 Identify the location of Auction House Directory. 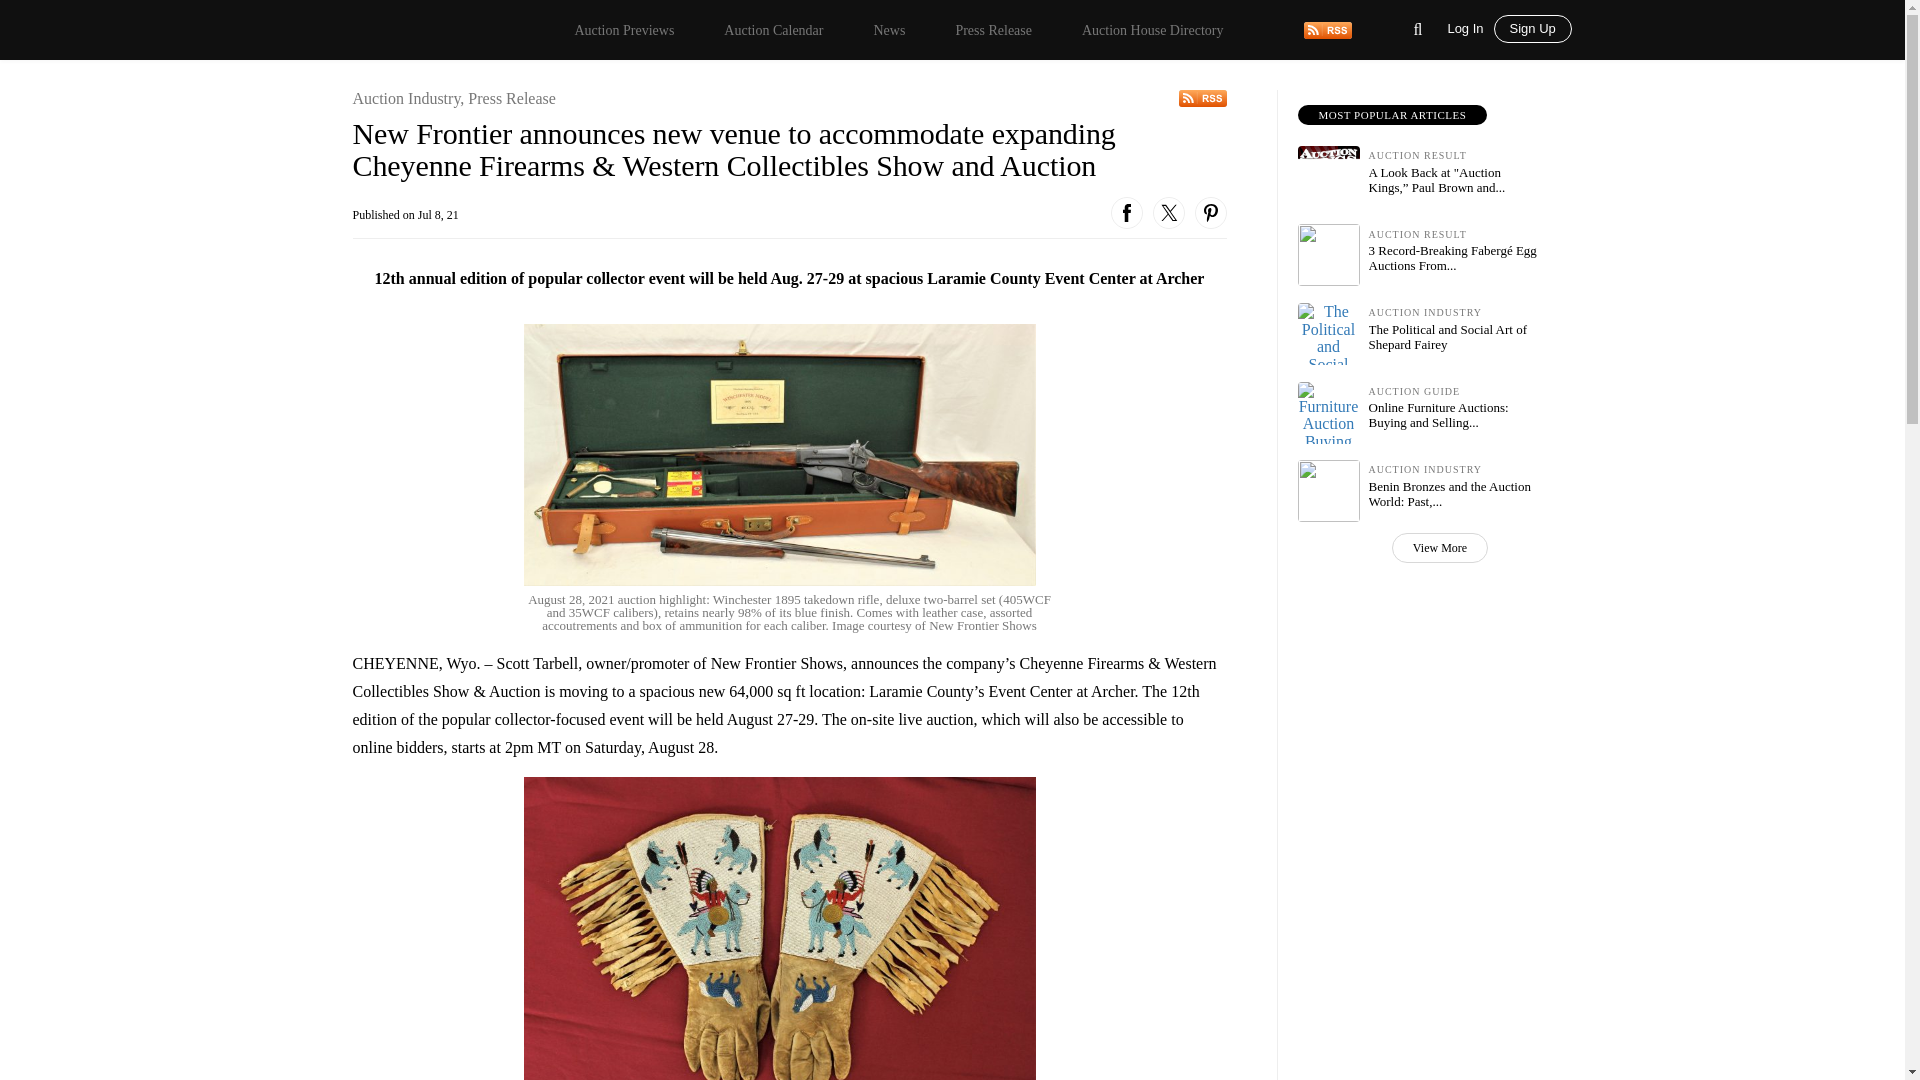
(1153, 30).